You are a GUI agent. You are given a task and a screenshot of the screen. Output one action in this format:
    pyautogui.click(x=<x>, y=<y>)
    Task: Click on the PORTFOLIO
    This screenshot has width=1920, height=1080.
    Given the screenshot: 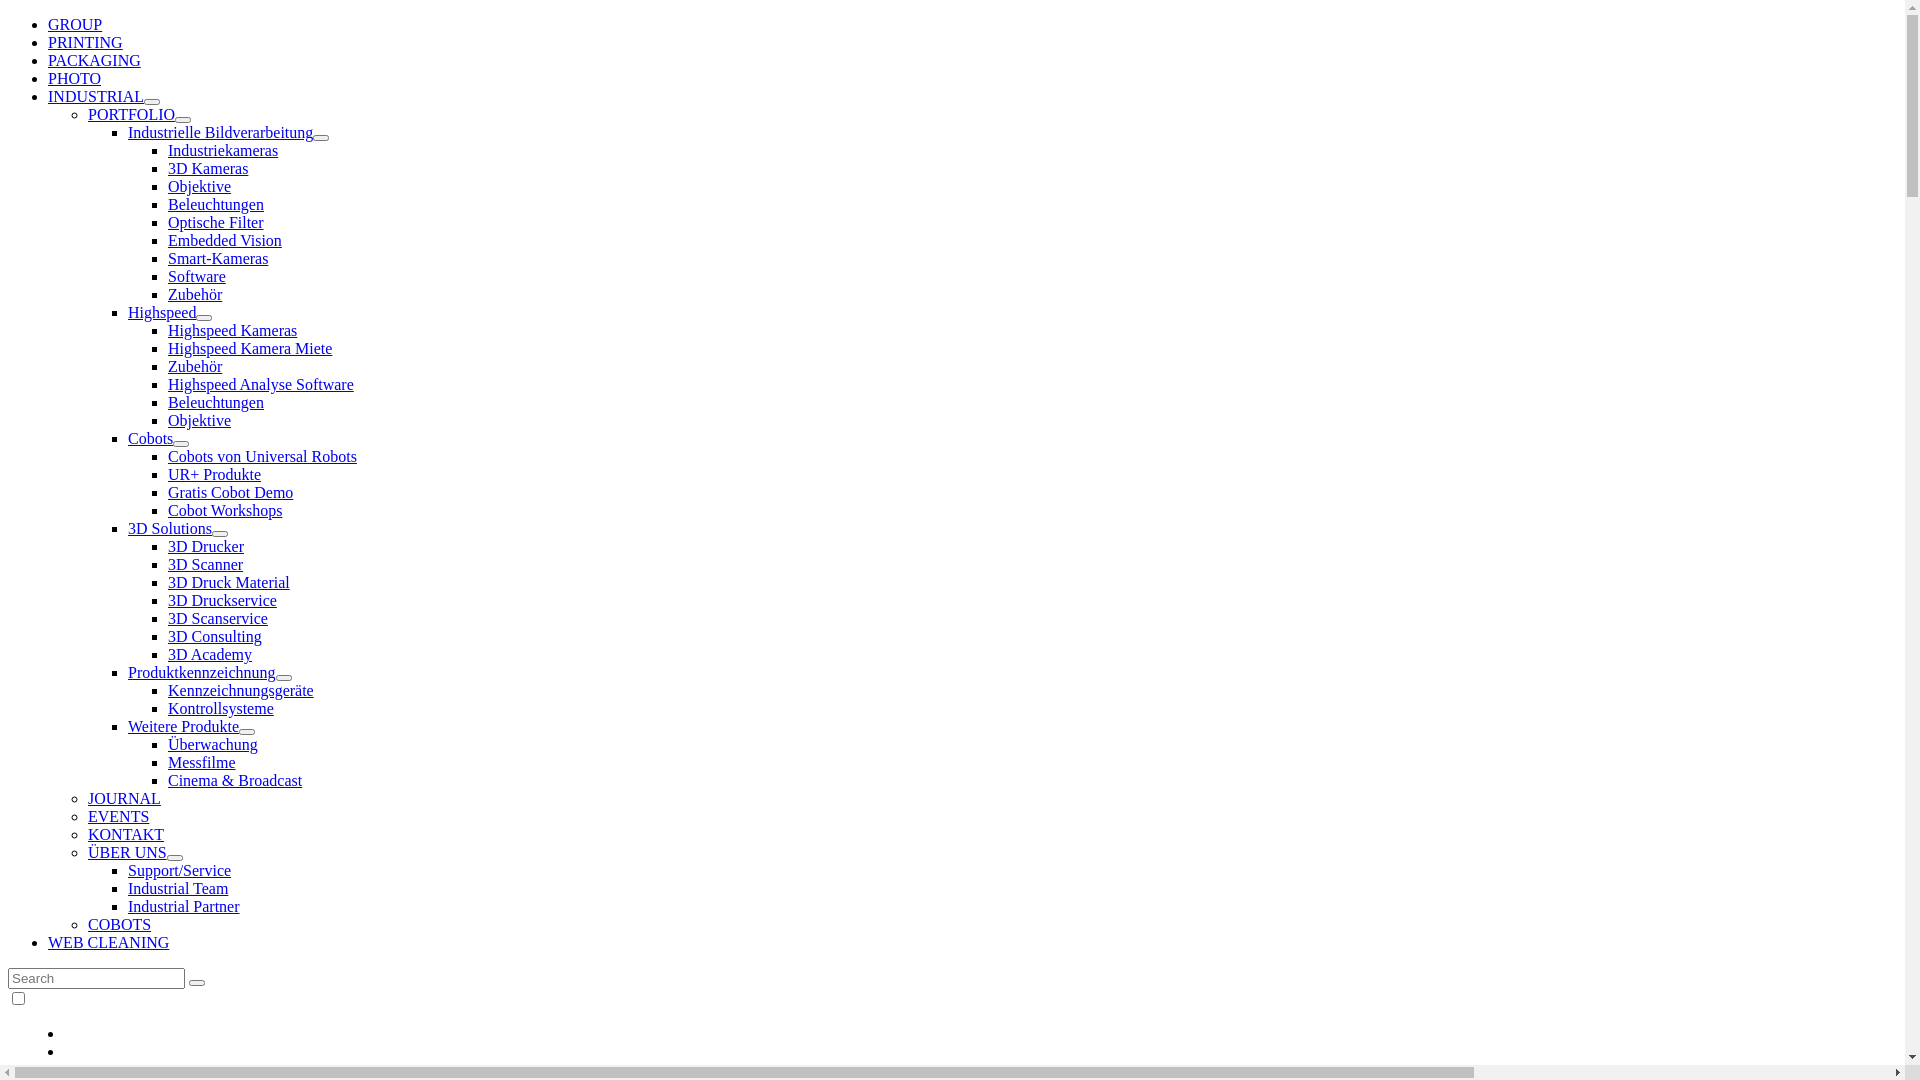 What is the action you would take?
    pyautogui.click(x=132, y=114)
    